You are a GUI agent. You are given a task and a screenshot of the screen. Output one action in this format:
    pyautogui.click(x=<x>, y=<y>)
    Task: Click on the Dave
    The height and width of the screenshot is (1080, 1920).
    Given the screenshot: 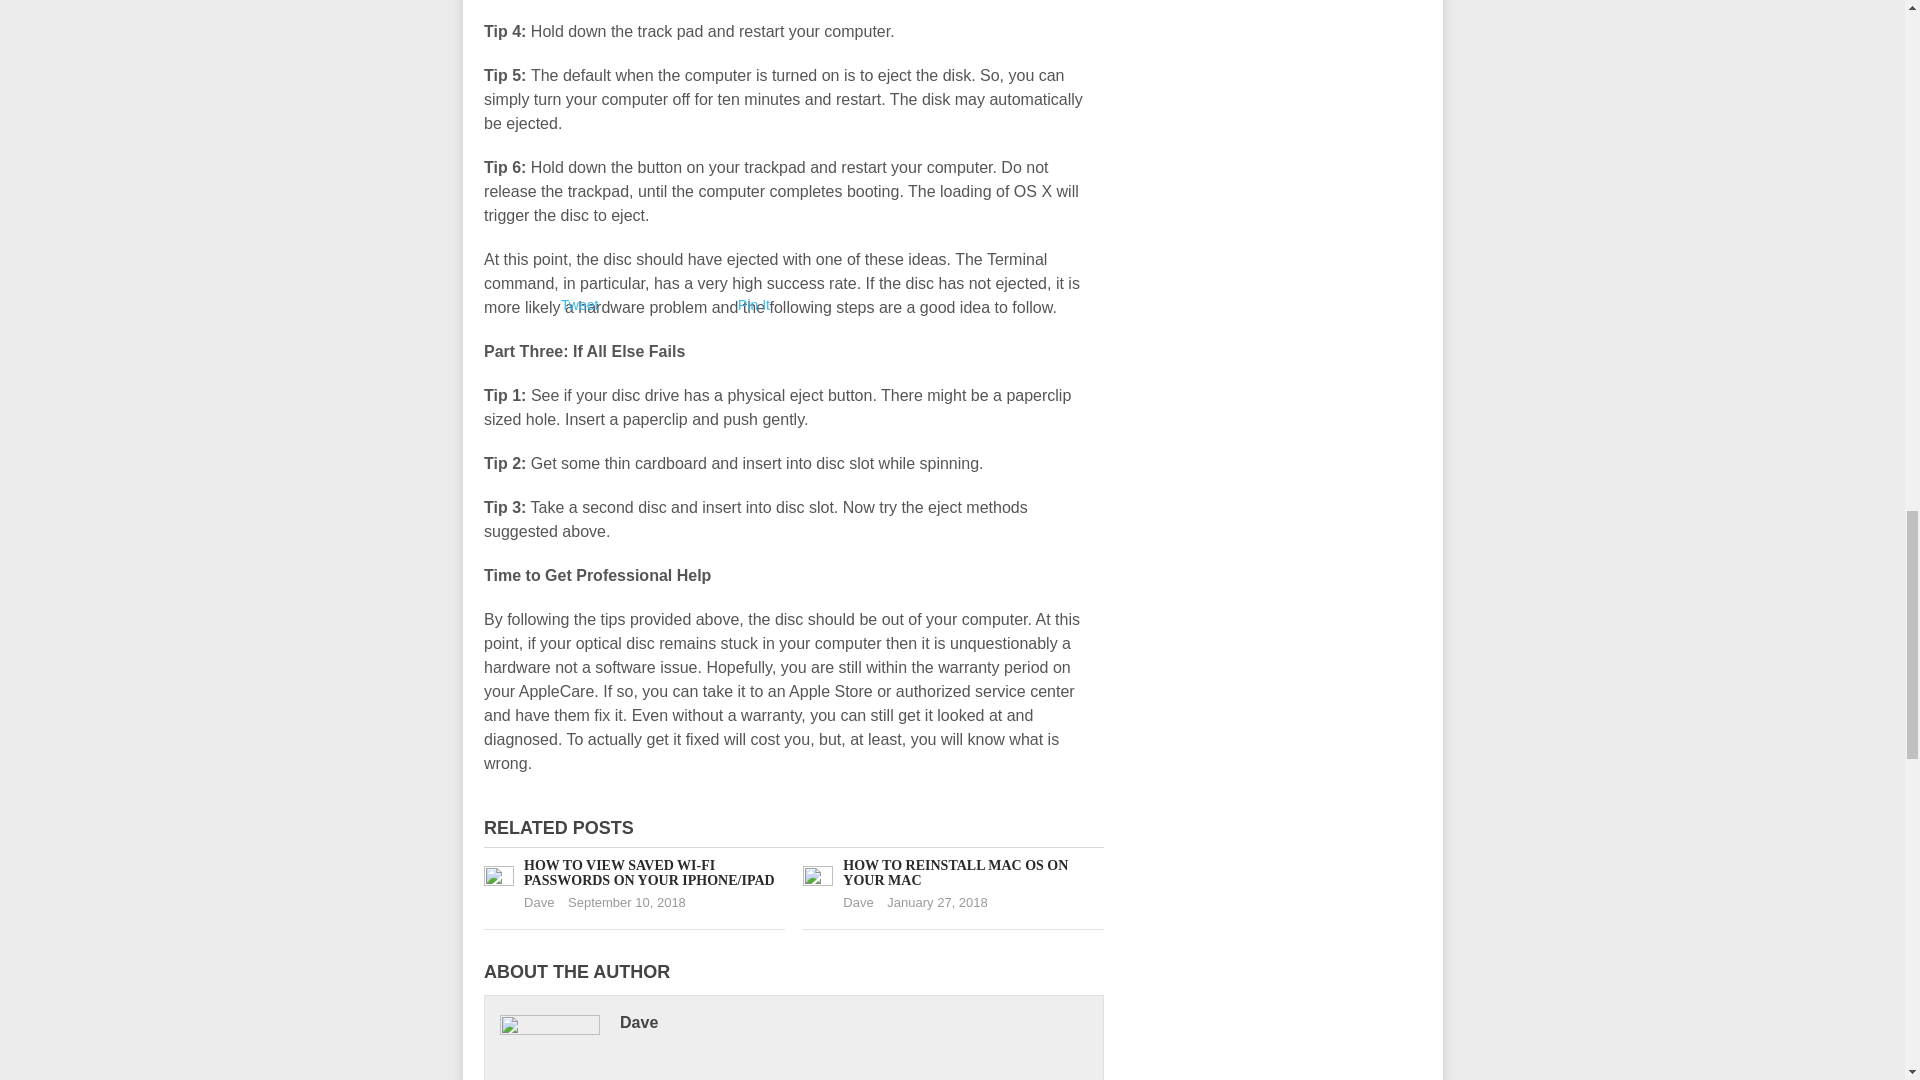 What is the action you would take?
    pyautogui.click(x=858, y=902)
    